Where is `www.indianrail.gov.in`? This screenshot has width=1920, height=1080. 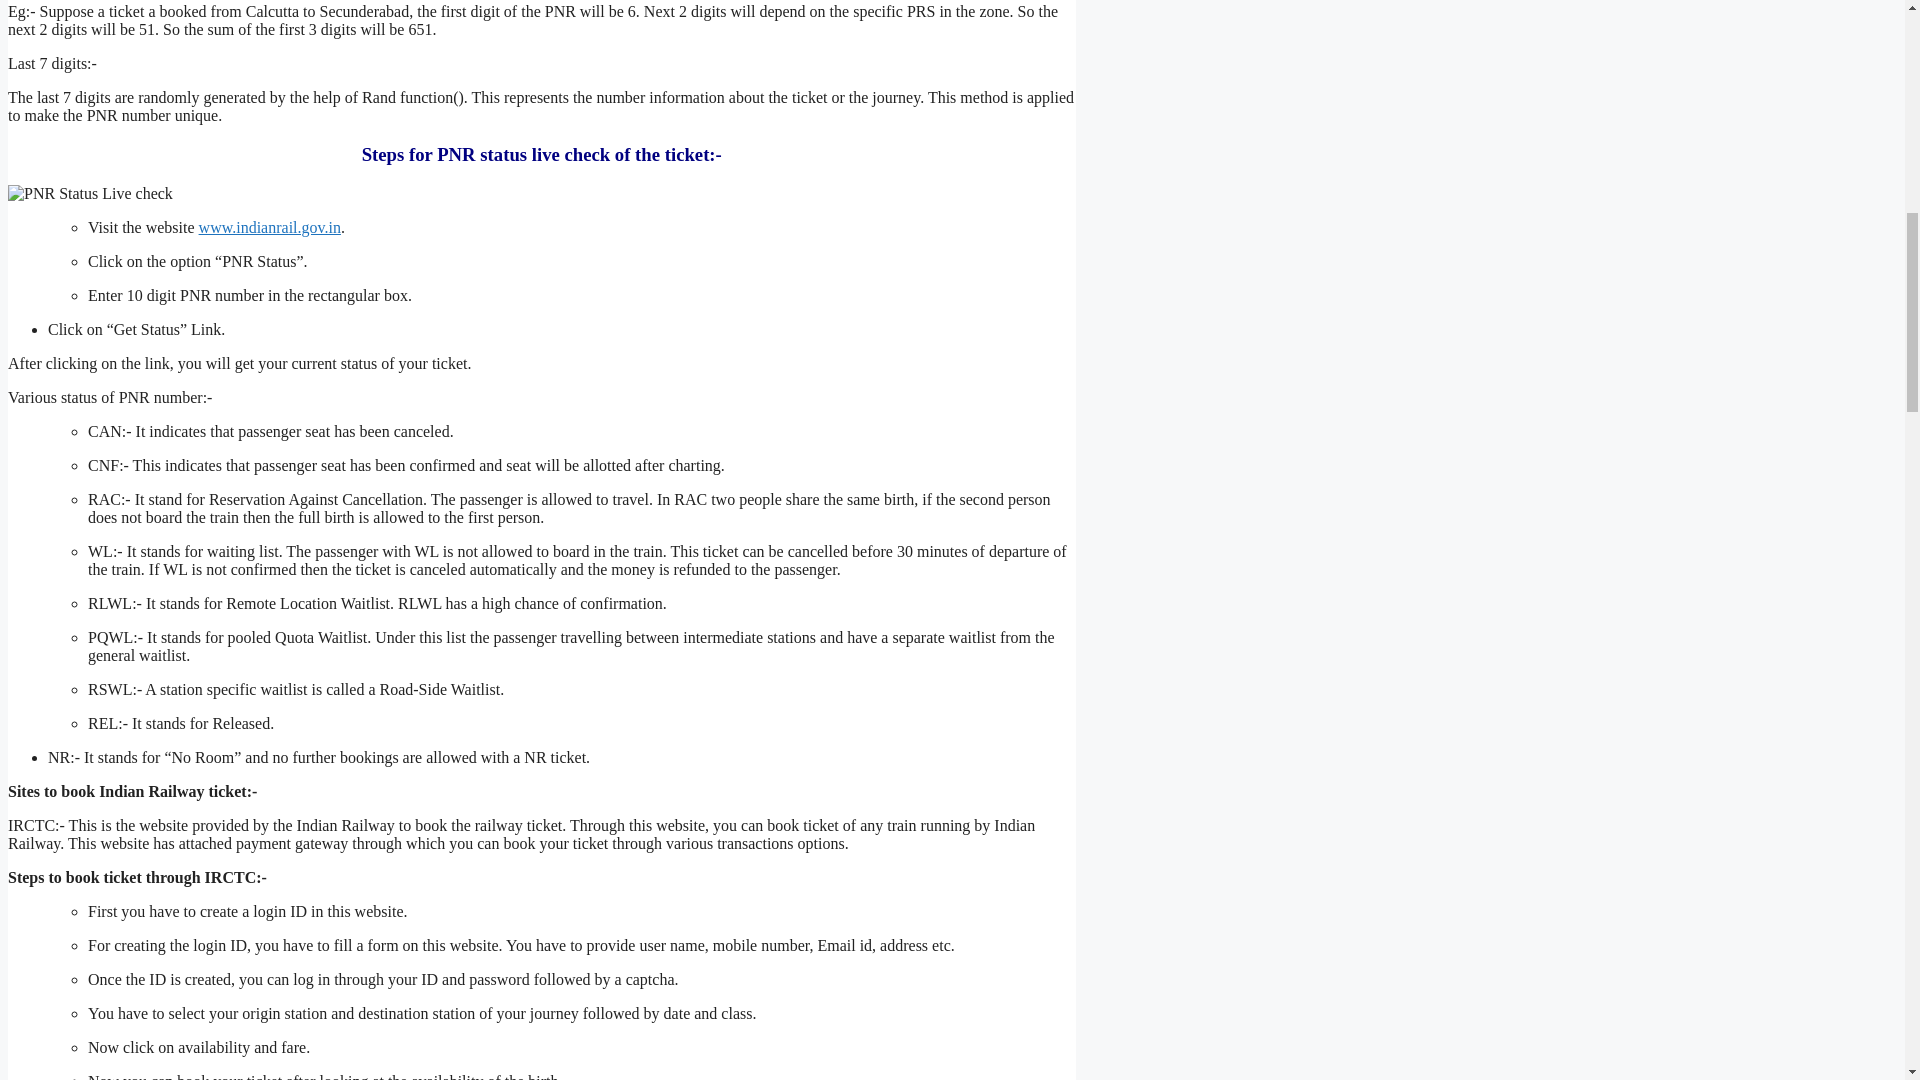 www.indianrail.gov.in is located at coordinates (270, 228).